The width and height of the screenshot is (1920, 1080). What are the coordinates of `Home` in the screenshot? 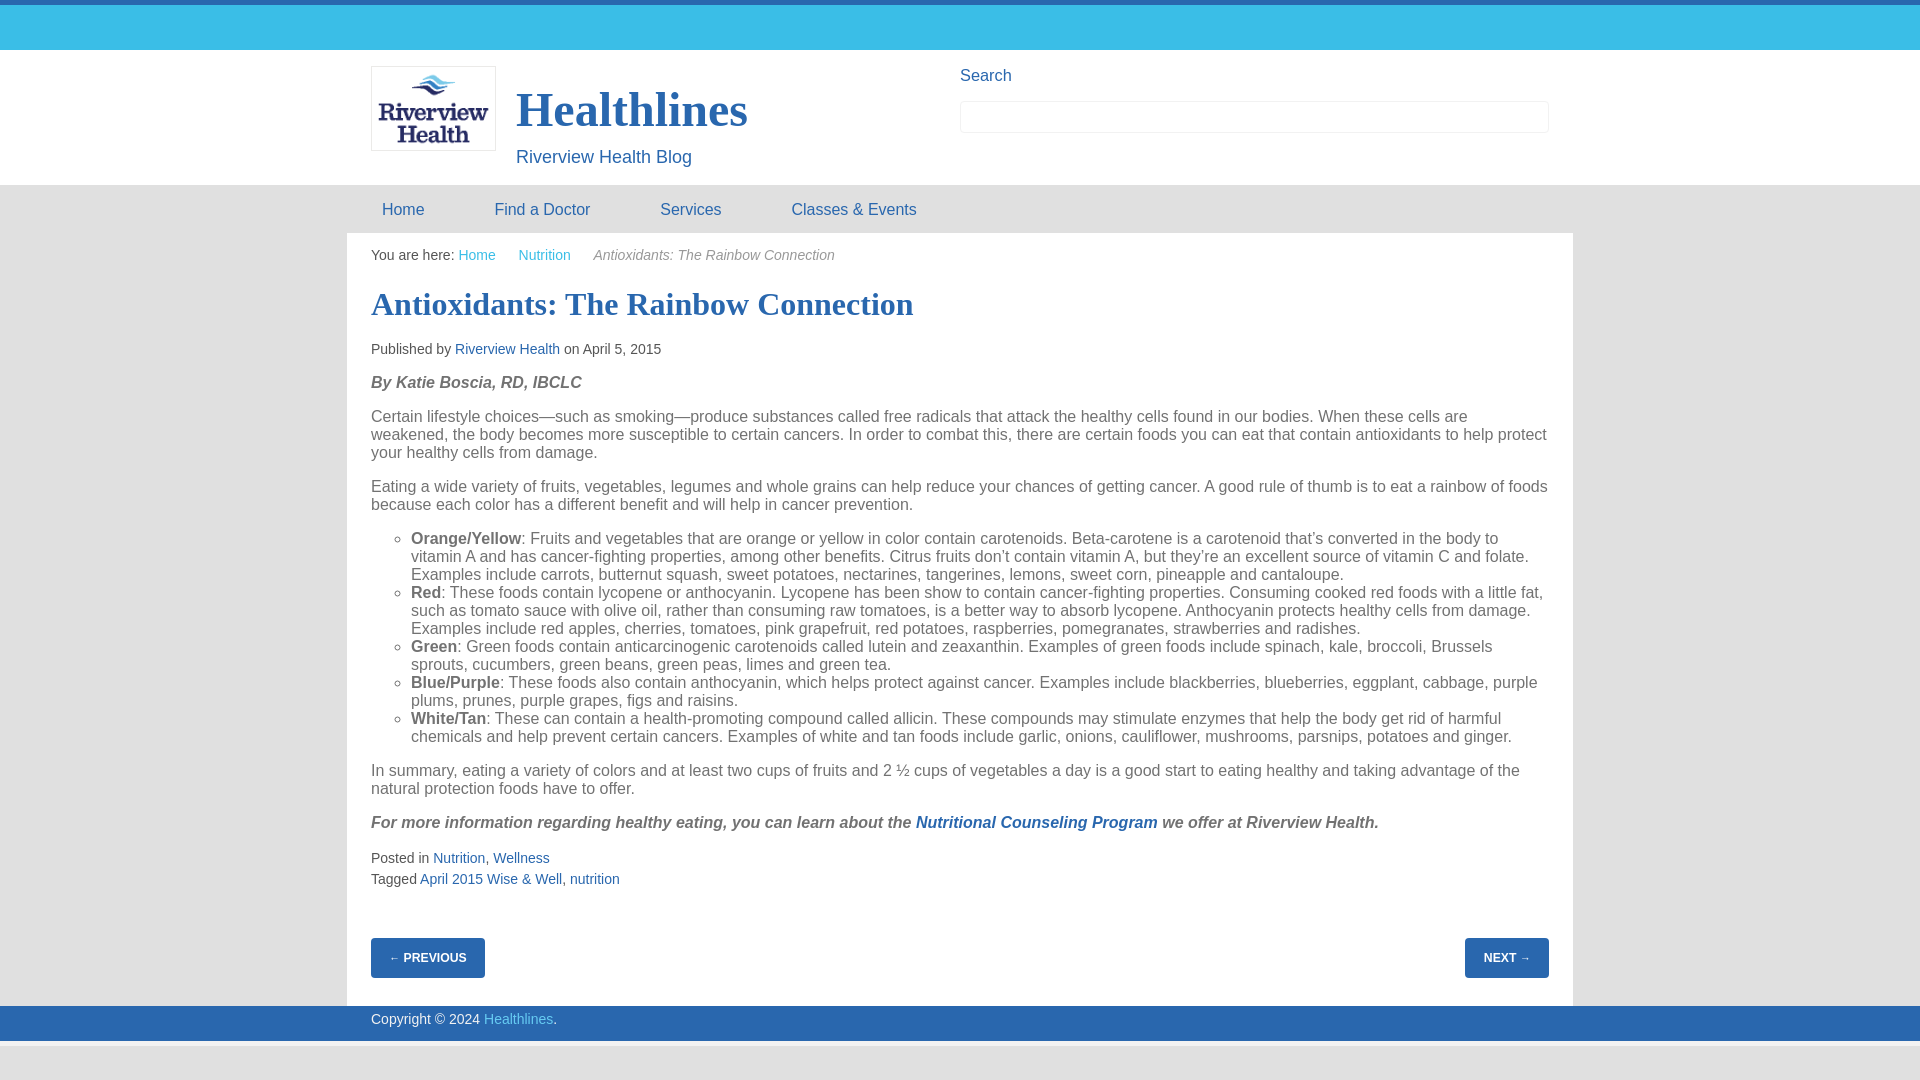 It's located at (476, 255).